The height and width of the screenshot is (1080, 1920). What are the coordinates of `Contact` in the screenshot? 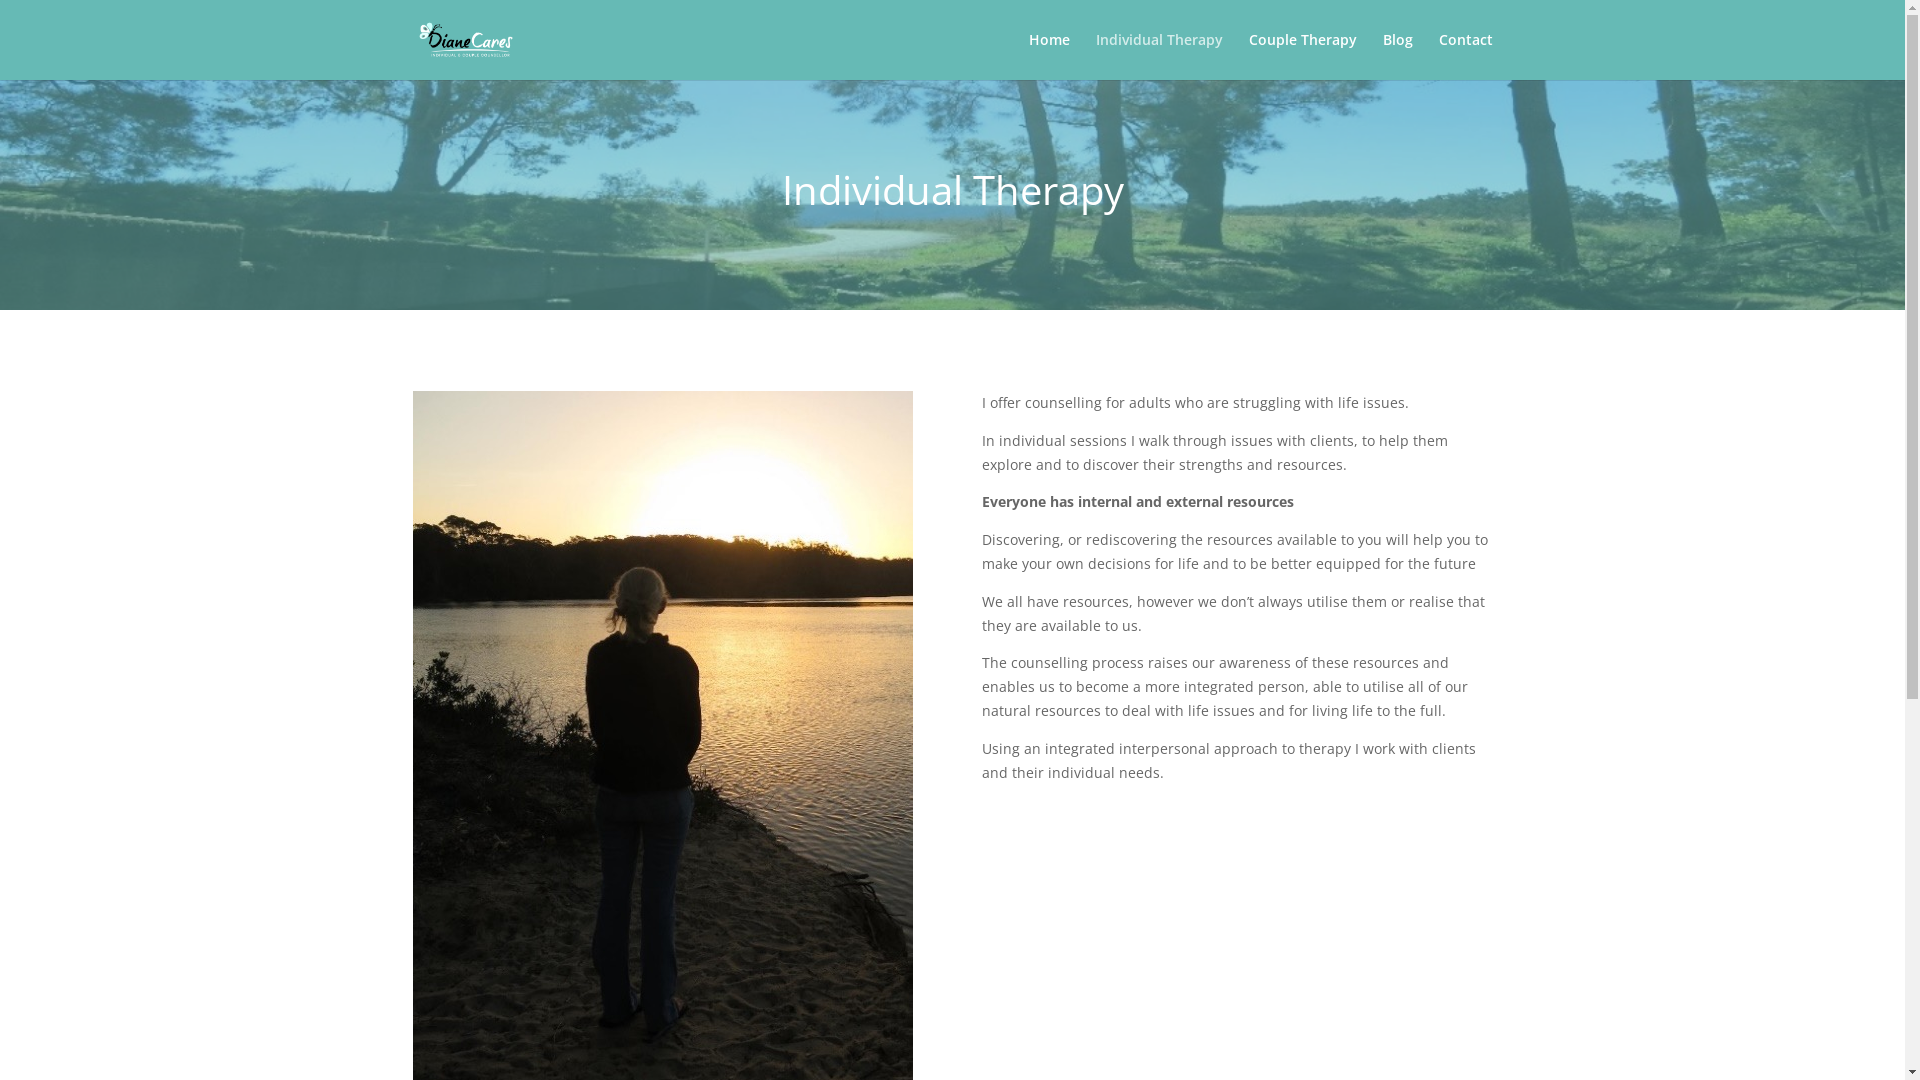 It's located at (1465, 56).